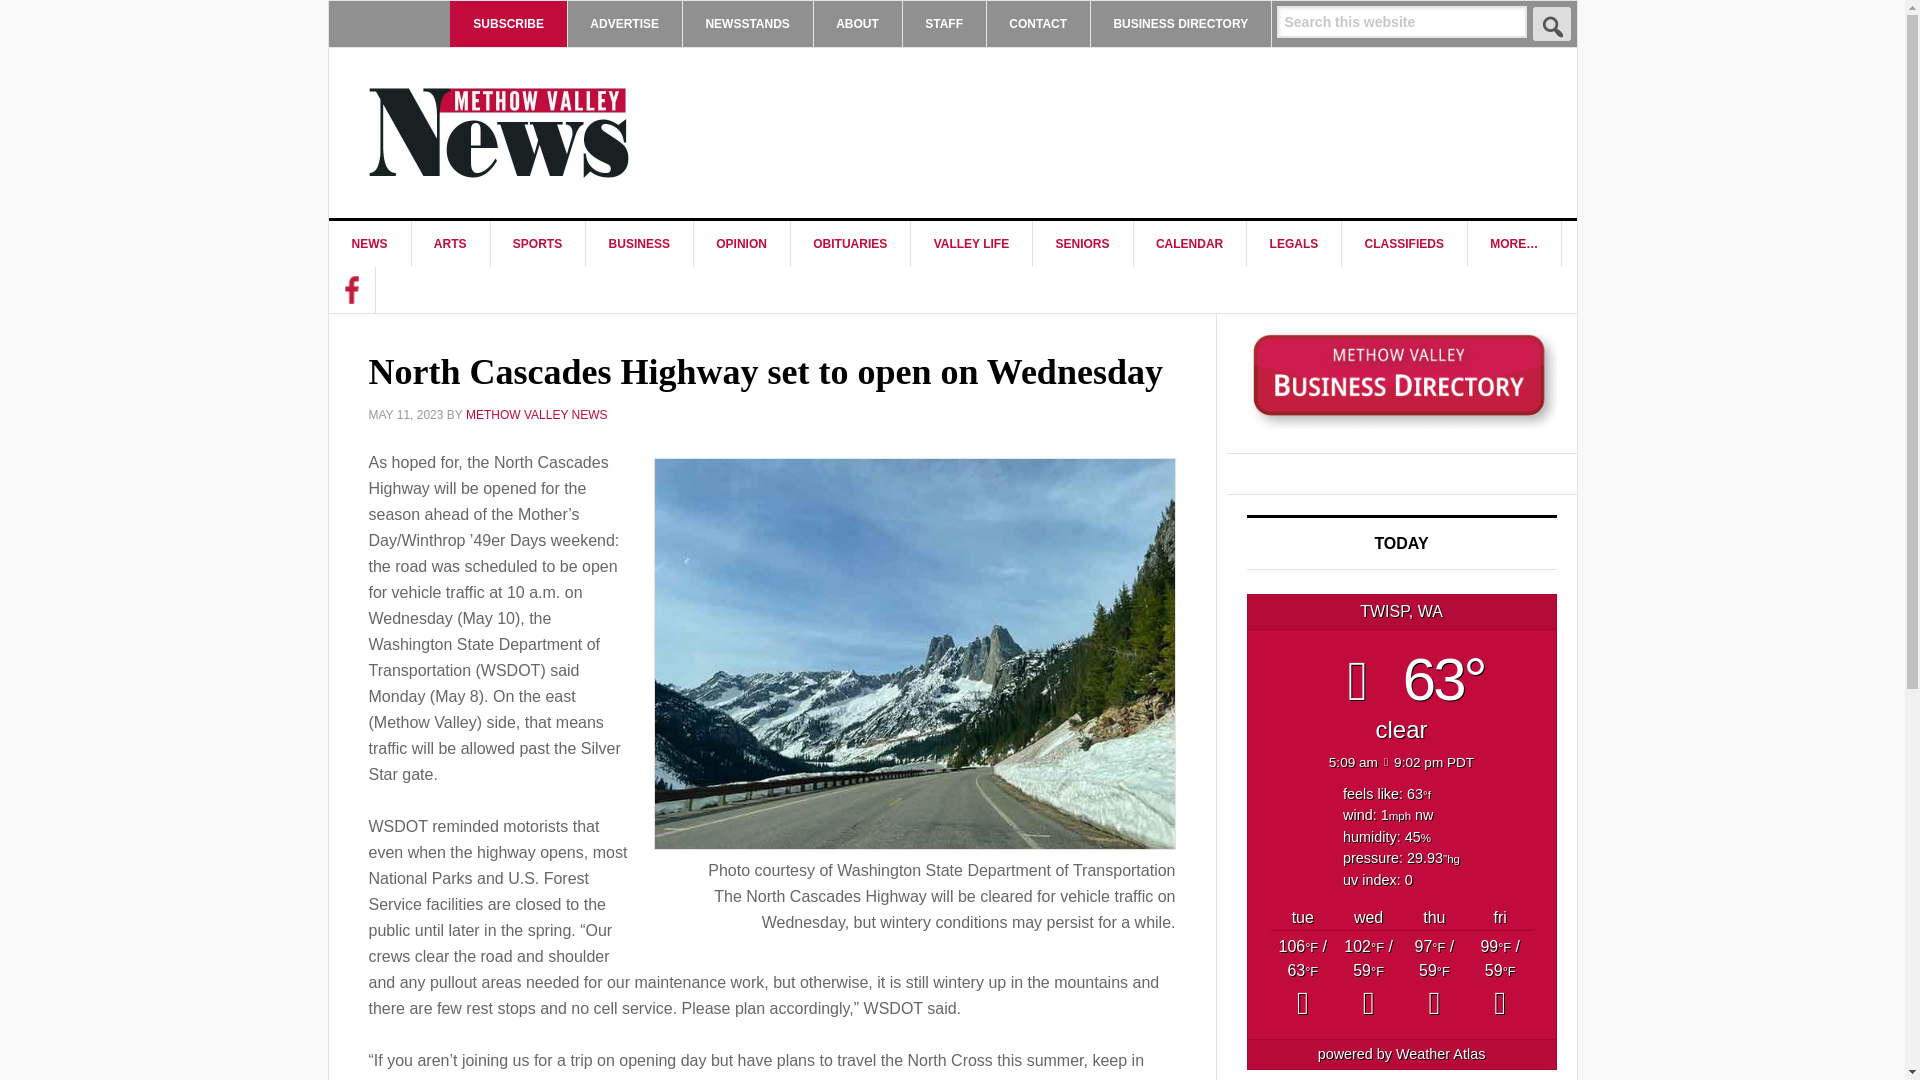 The height and width of the screenshot is (1080, 1920). Describe the element at coordinates (1294, 244) in the screenshot. I see `LEGALS` at that location.